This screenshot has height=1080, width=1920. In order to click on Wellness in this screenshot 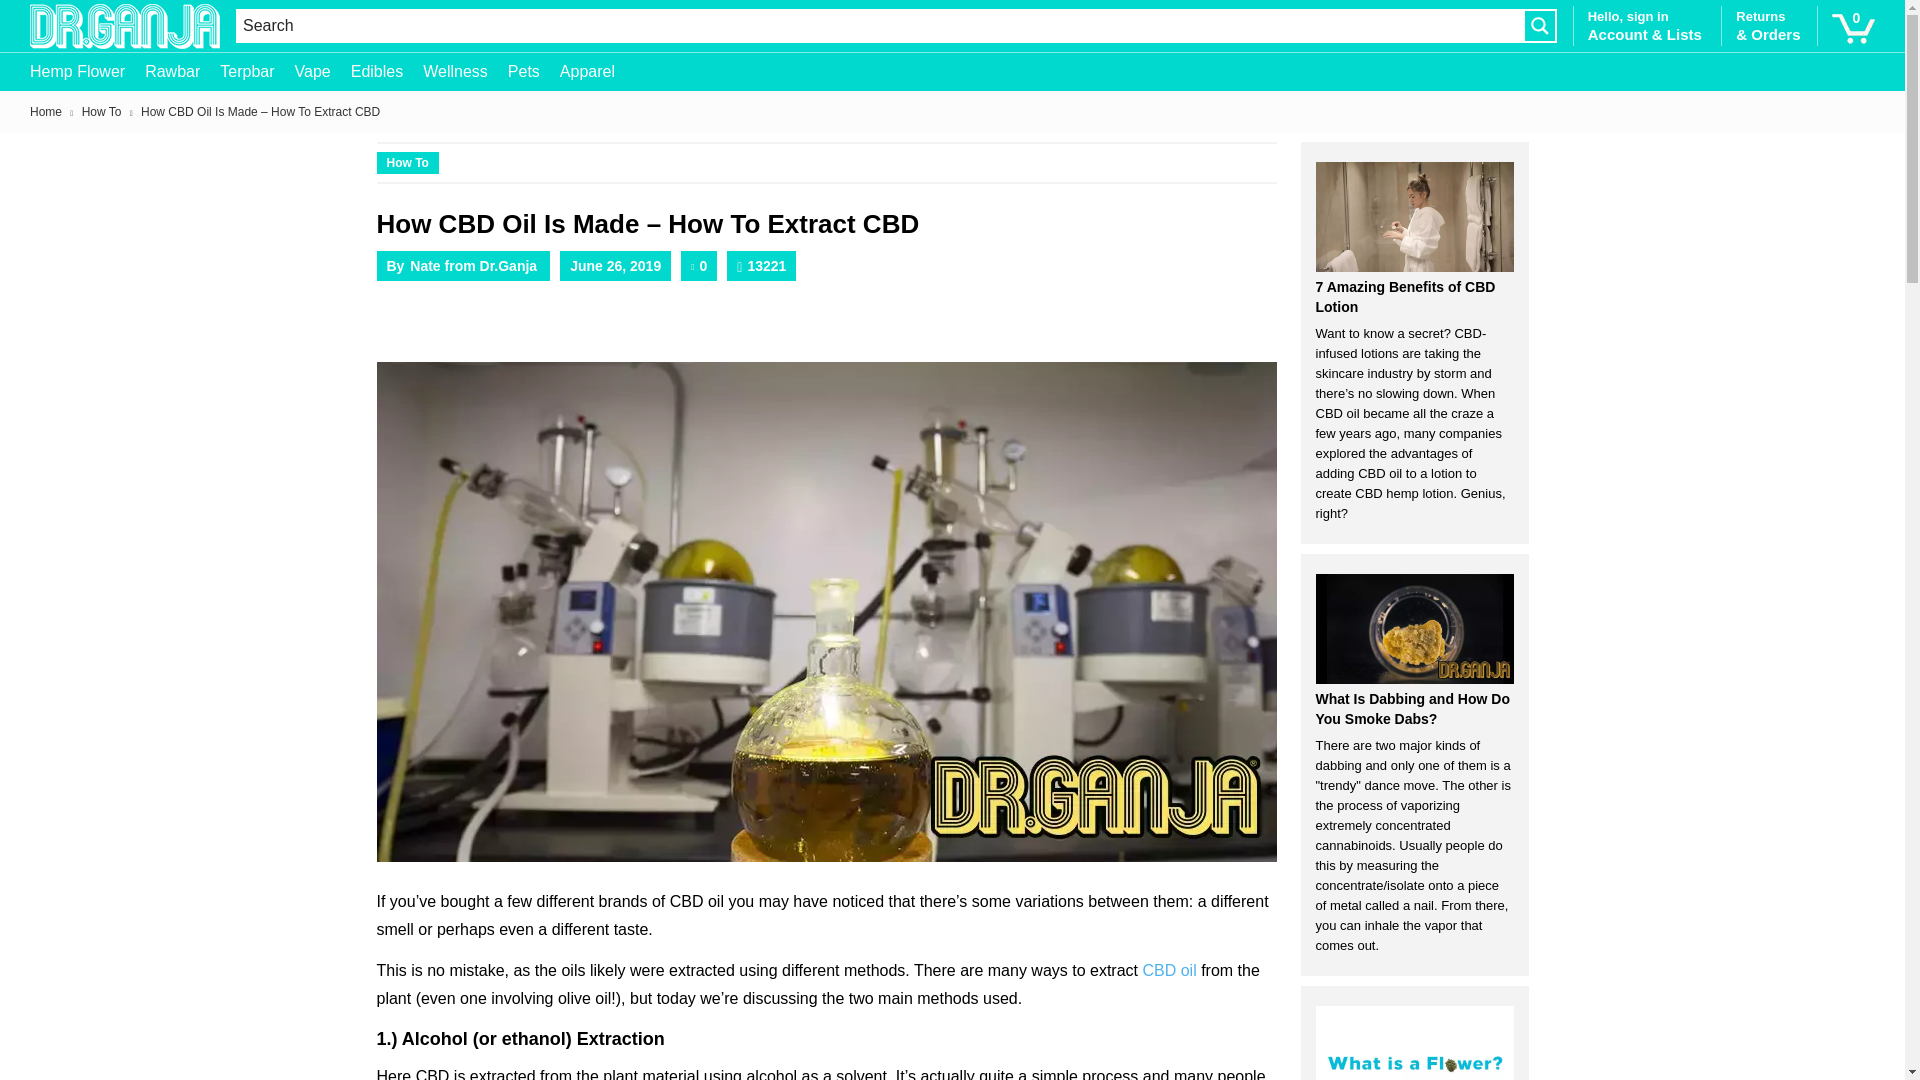, I will do `click(465, 70)`.